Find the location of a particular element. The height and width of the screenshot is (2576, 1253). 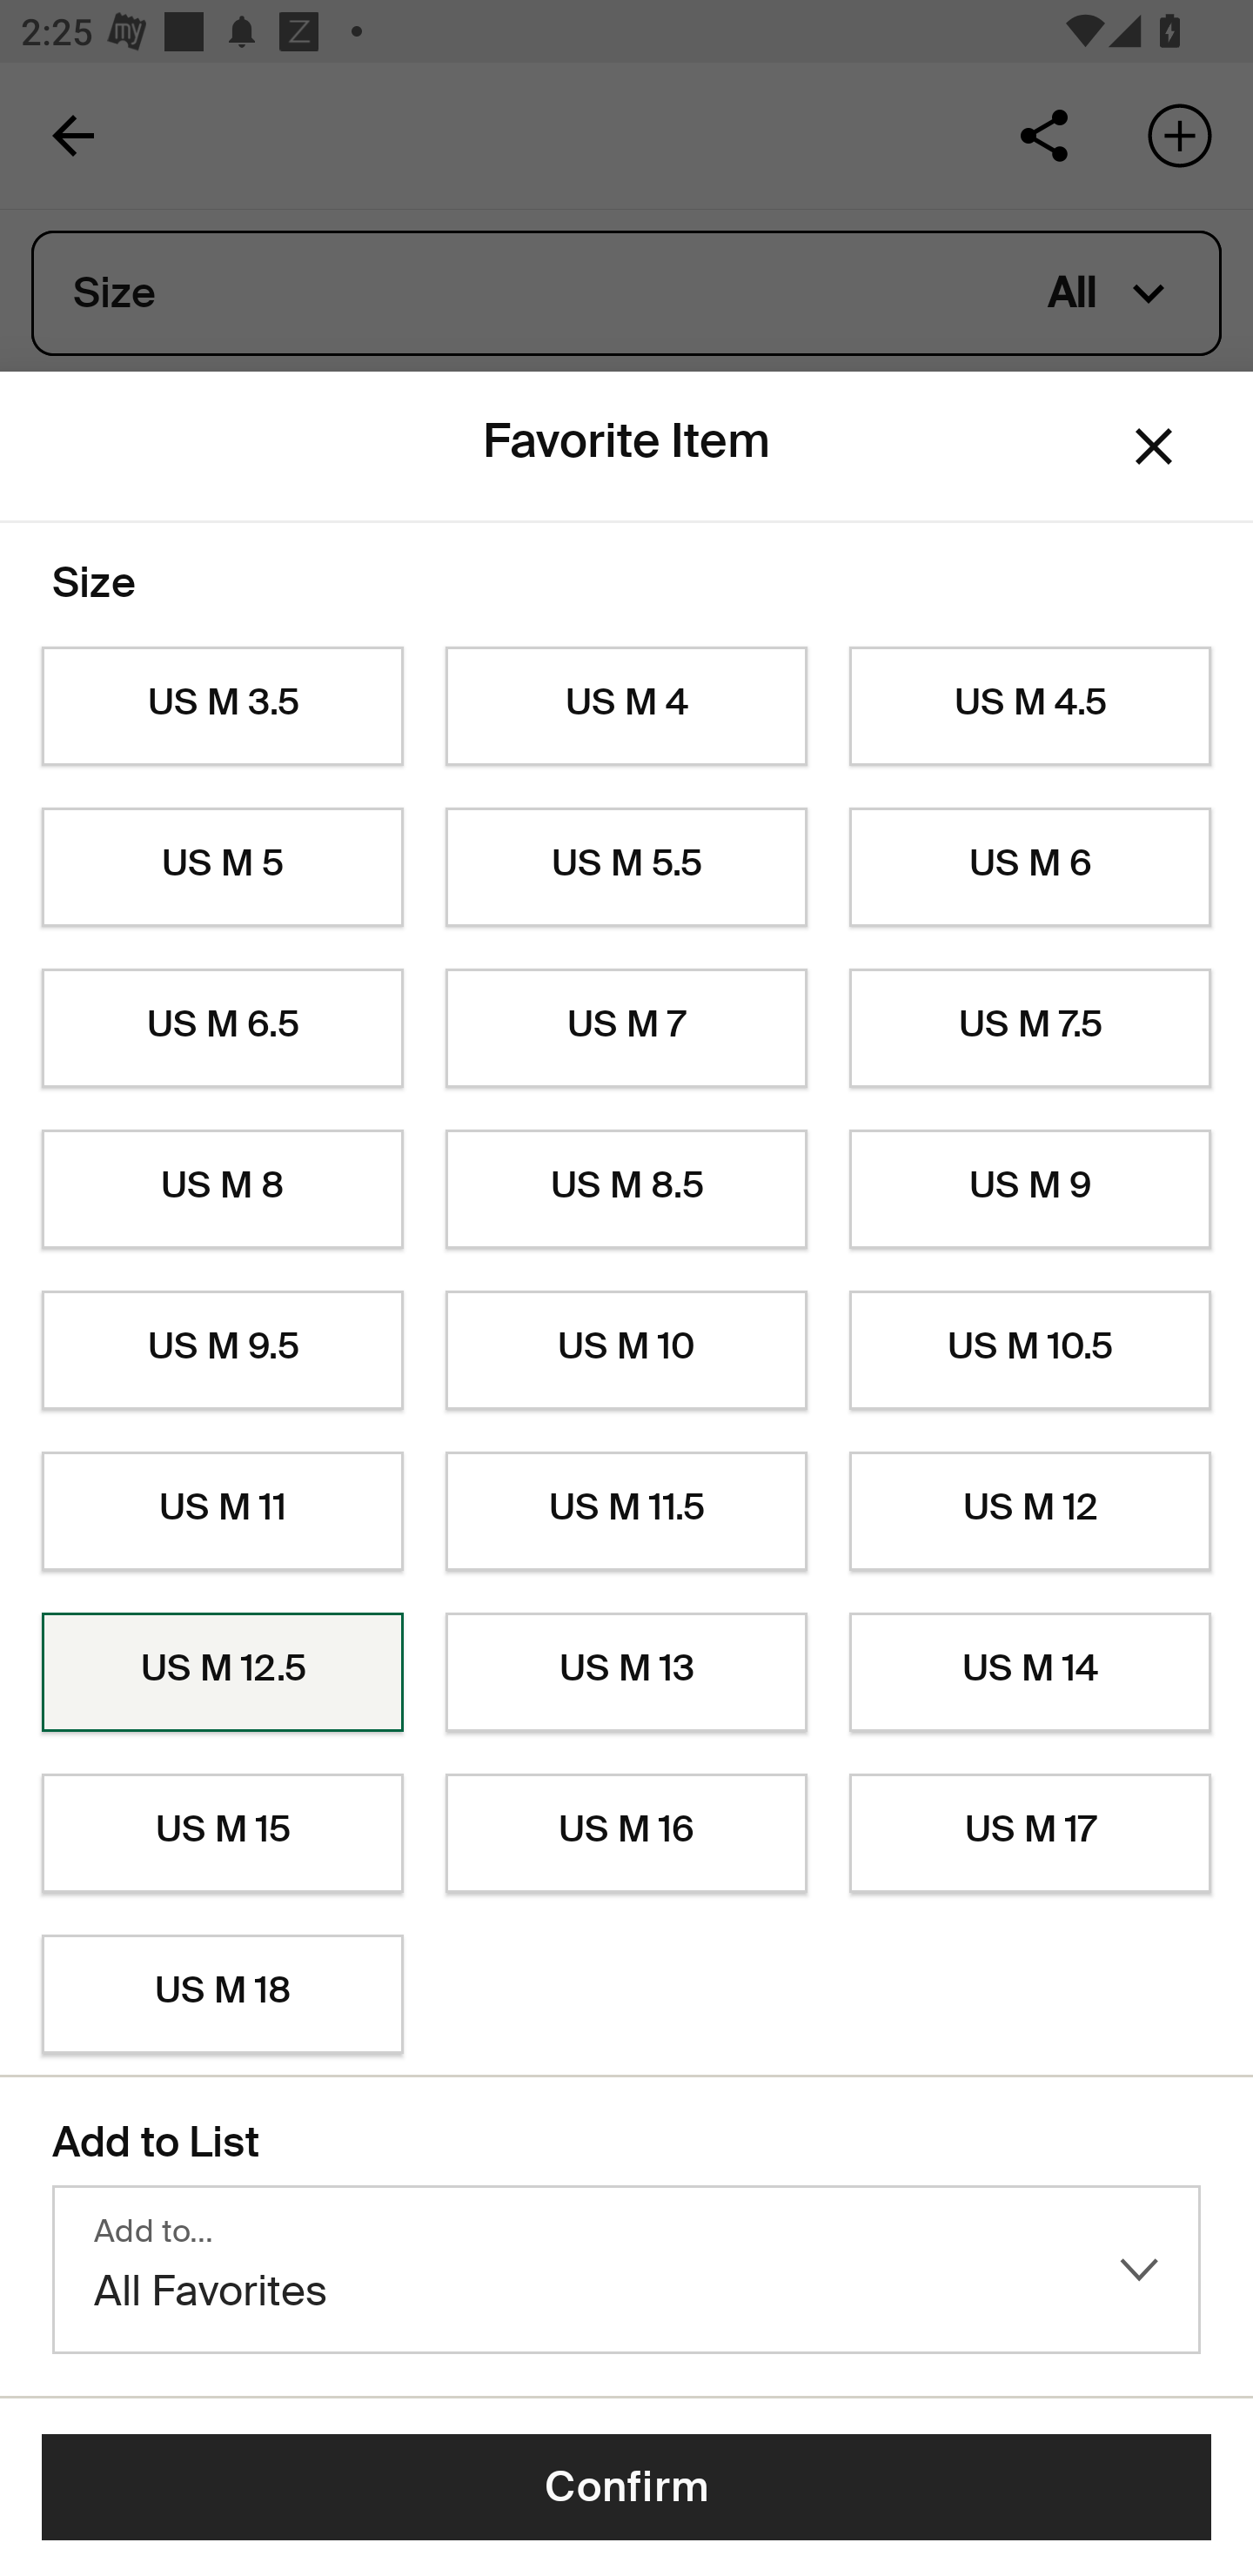

US M 5.5 is located at coordinates (626, 867).